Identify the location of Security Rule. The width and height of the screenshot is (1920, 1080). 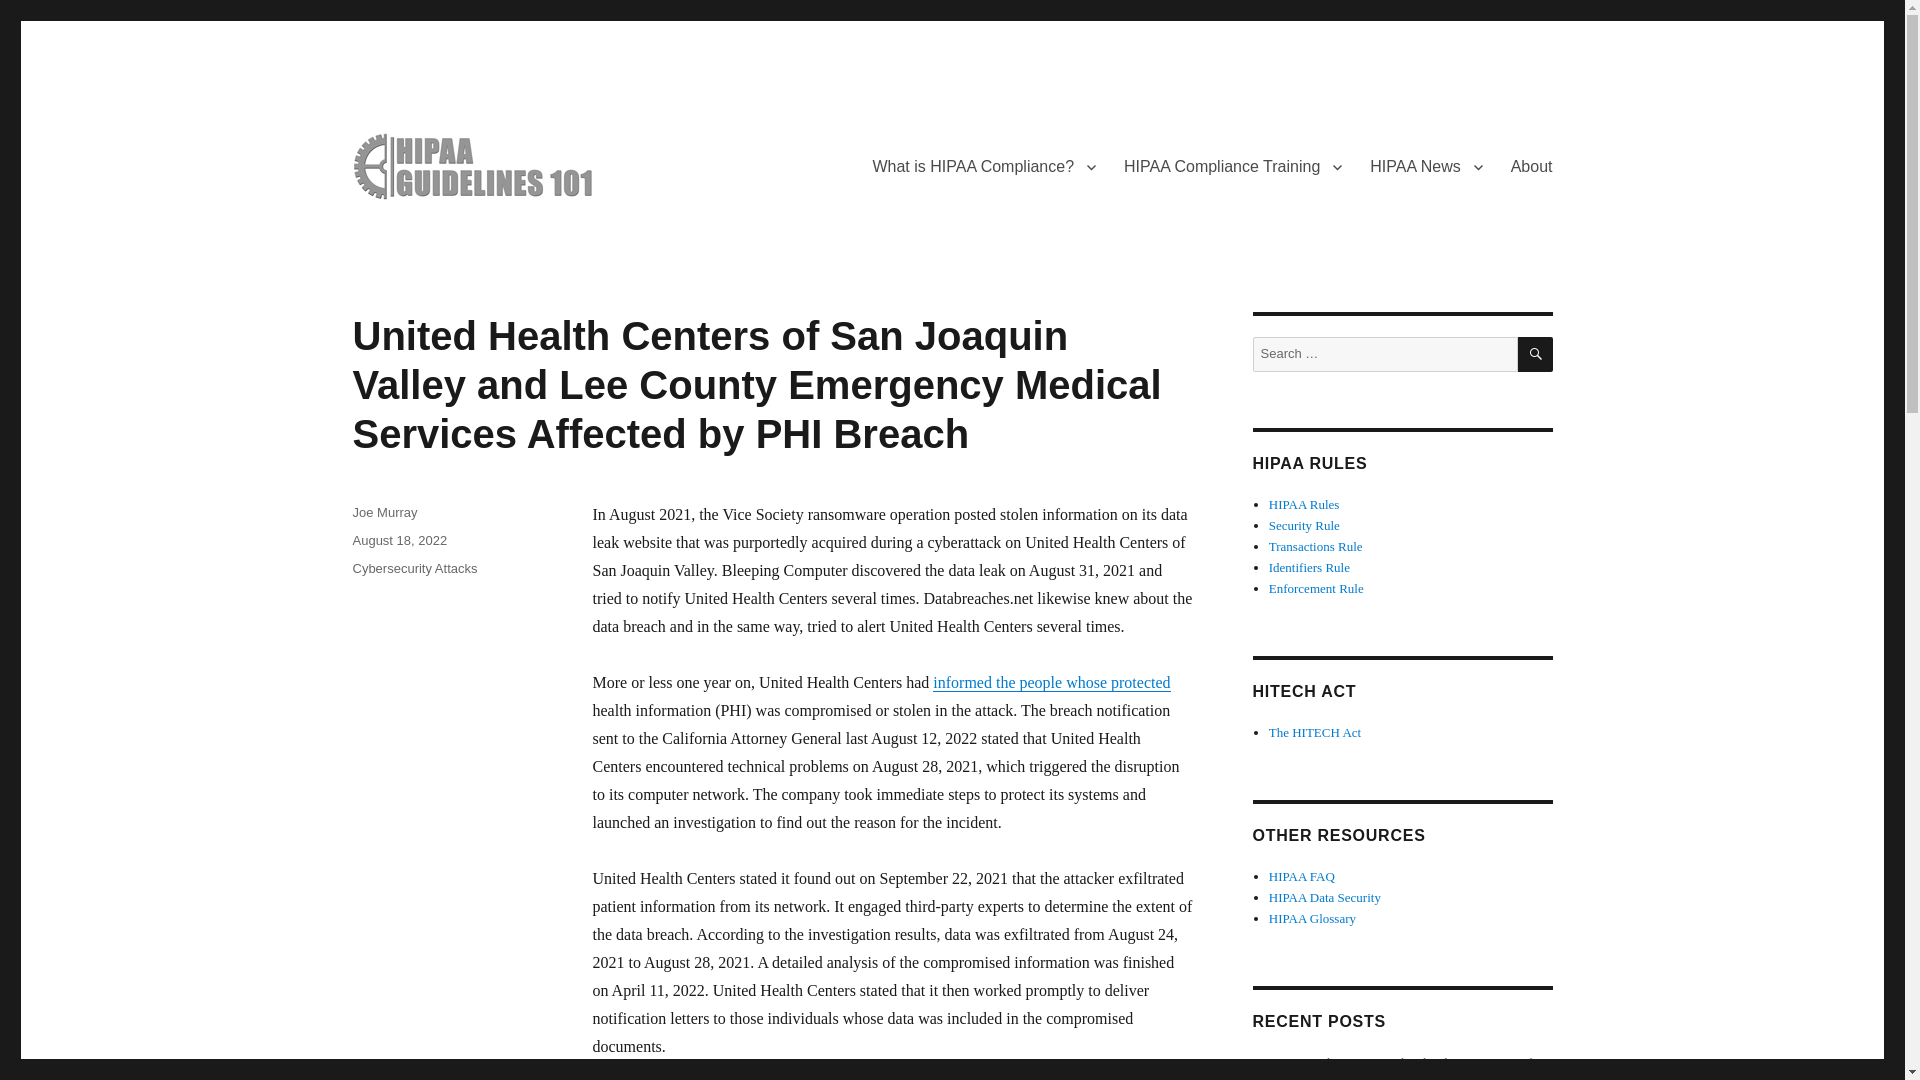
(1304, 526).